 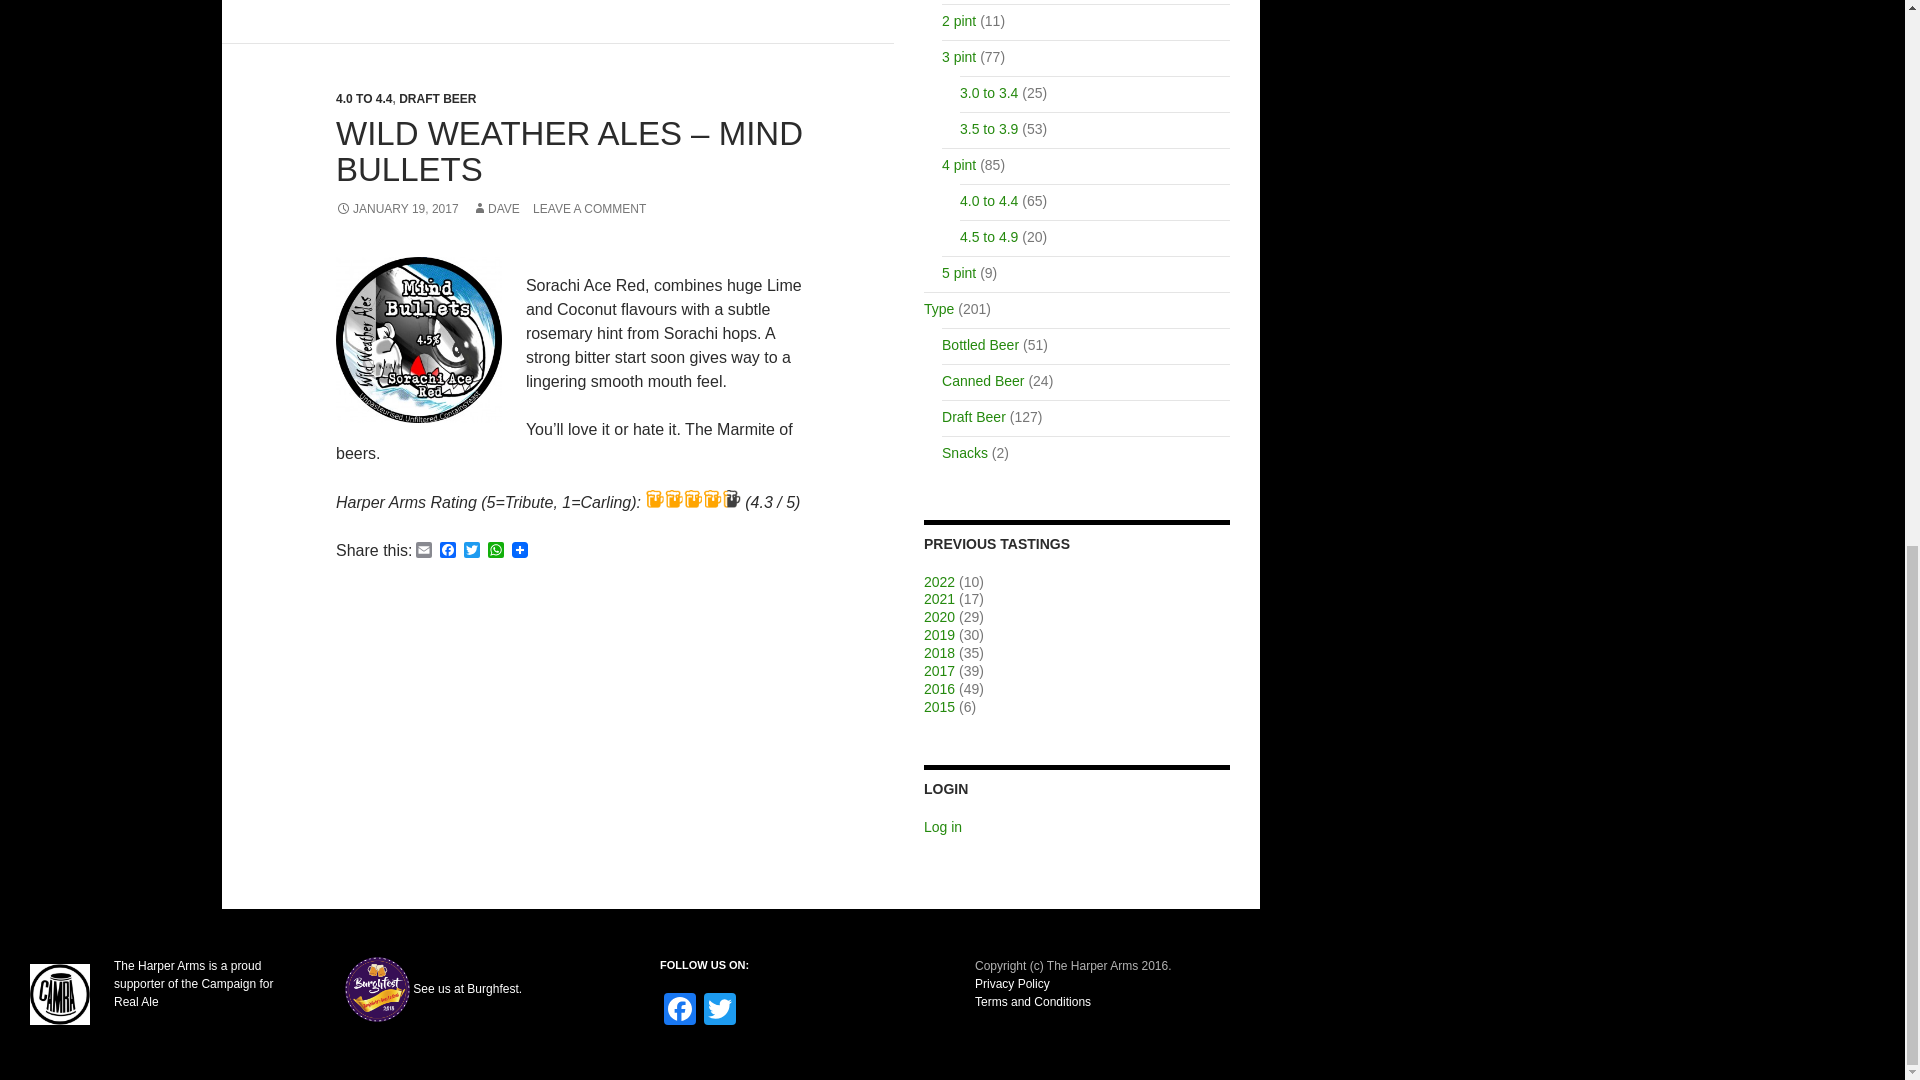 I want to click on WhatsApp, so click(x=496, y=551).